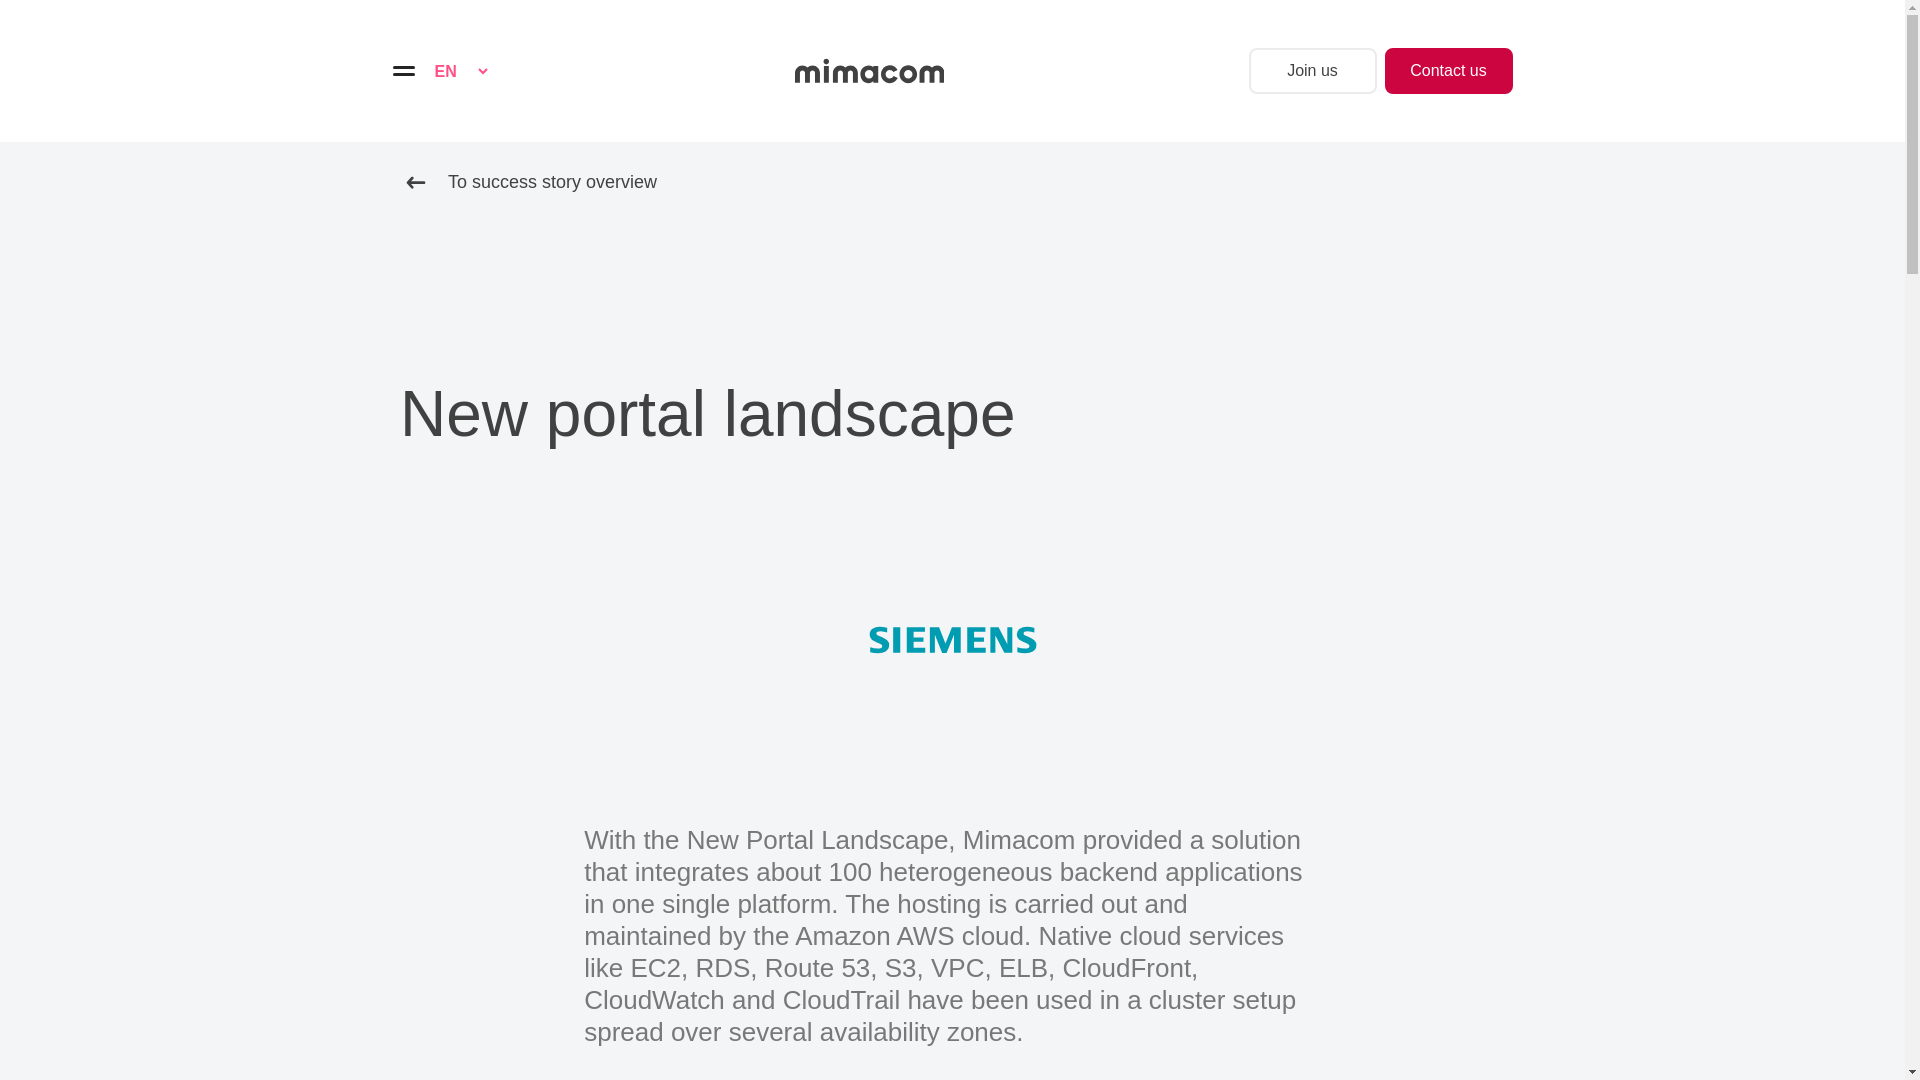  Describe the element at coordinates (402, 70) in the screenshot. I see `Toggle Navigation` at that location.